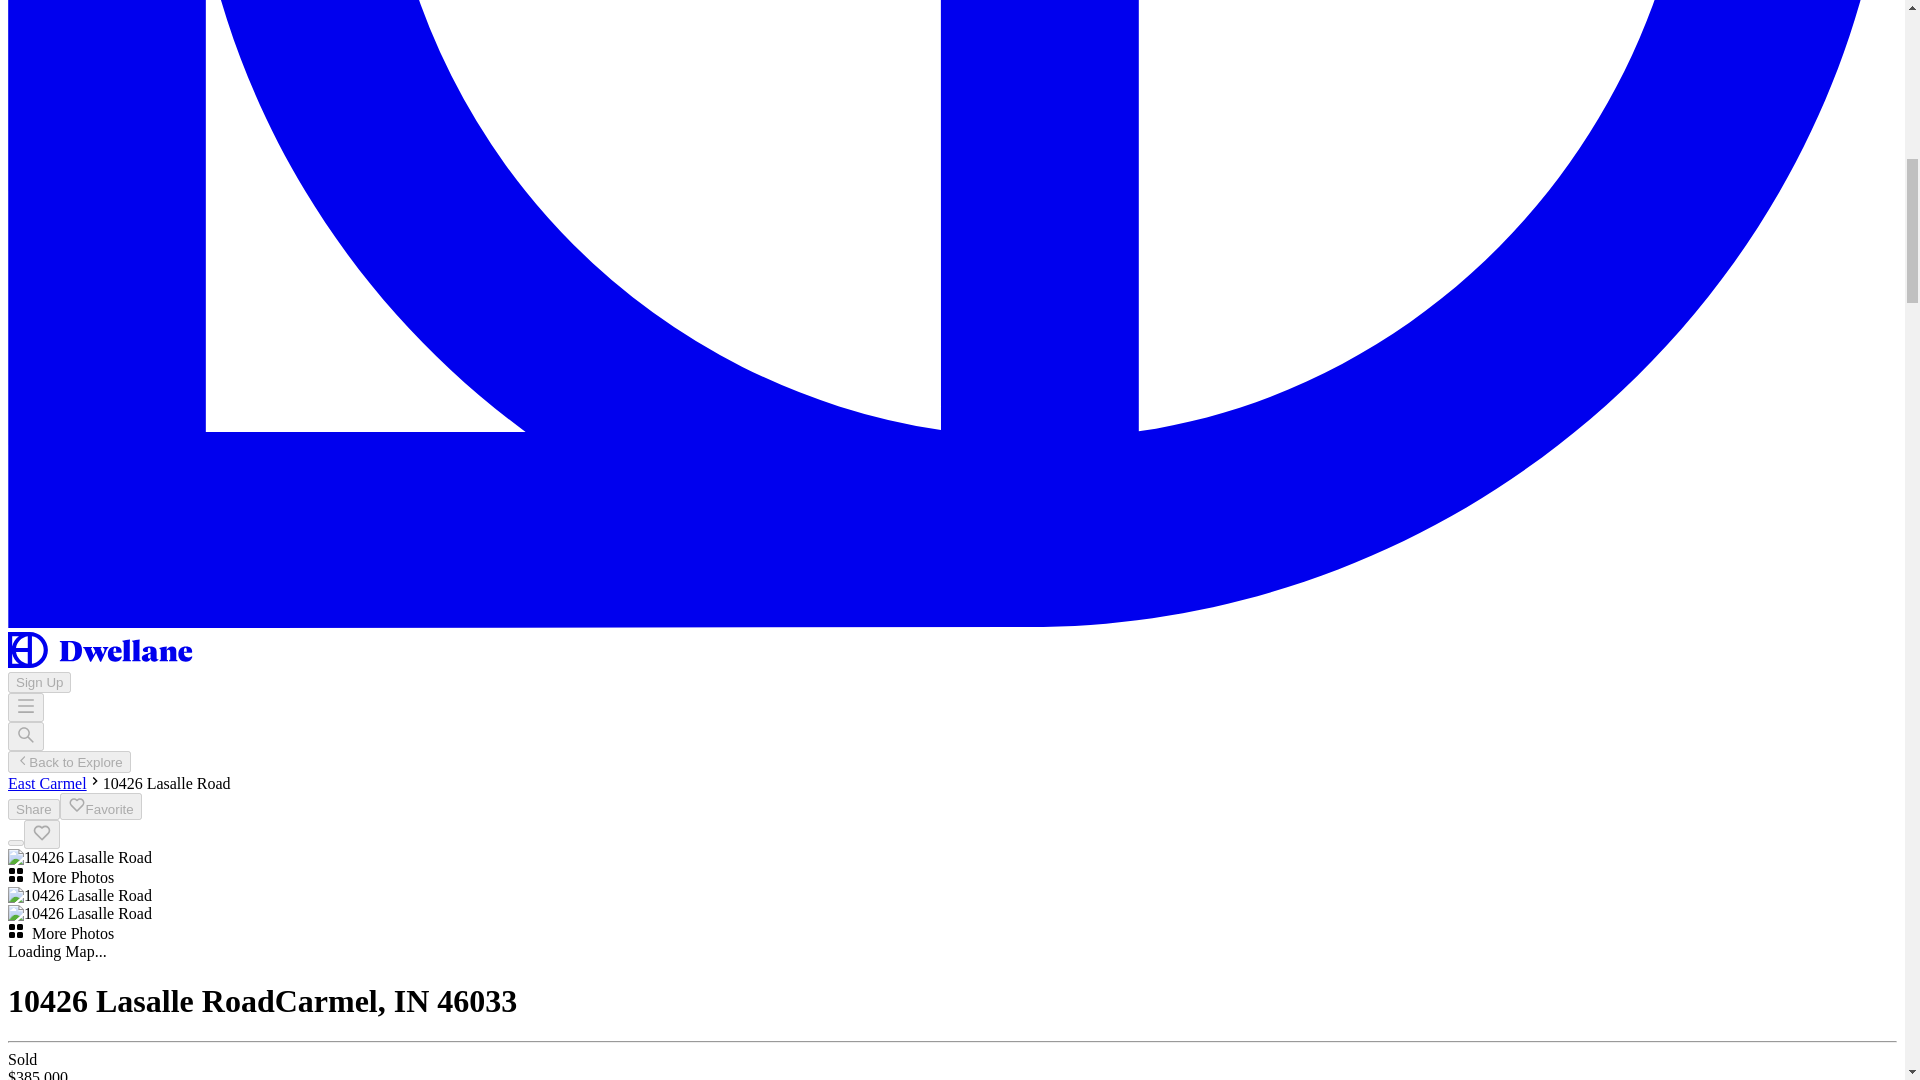  I want to click on Share, so click(33, 809).